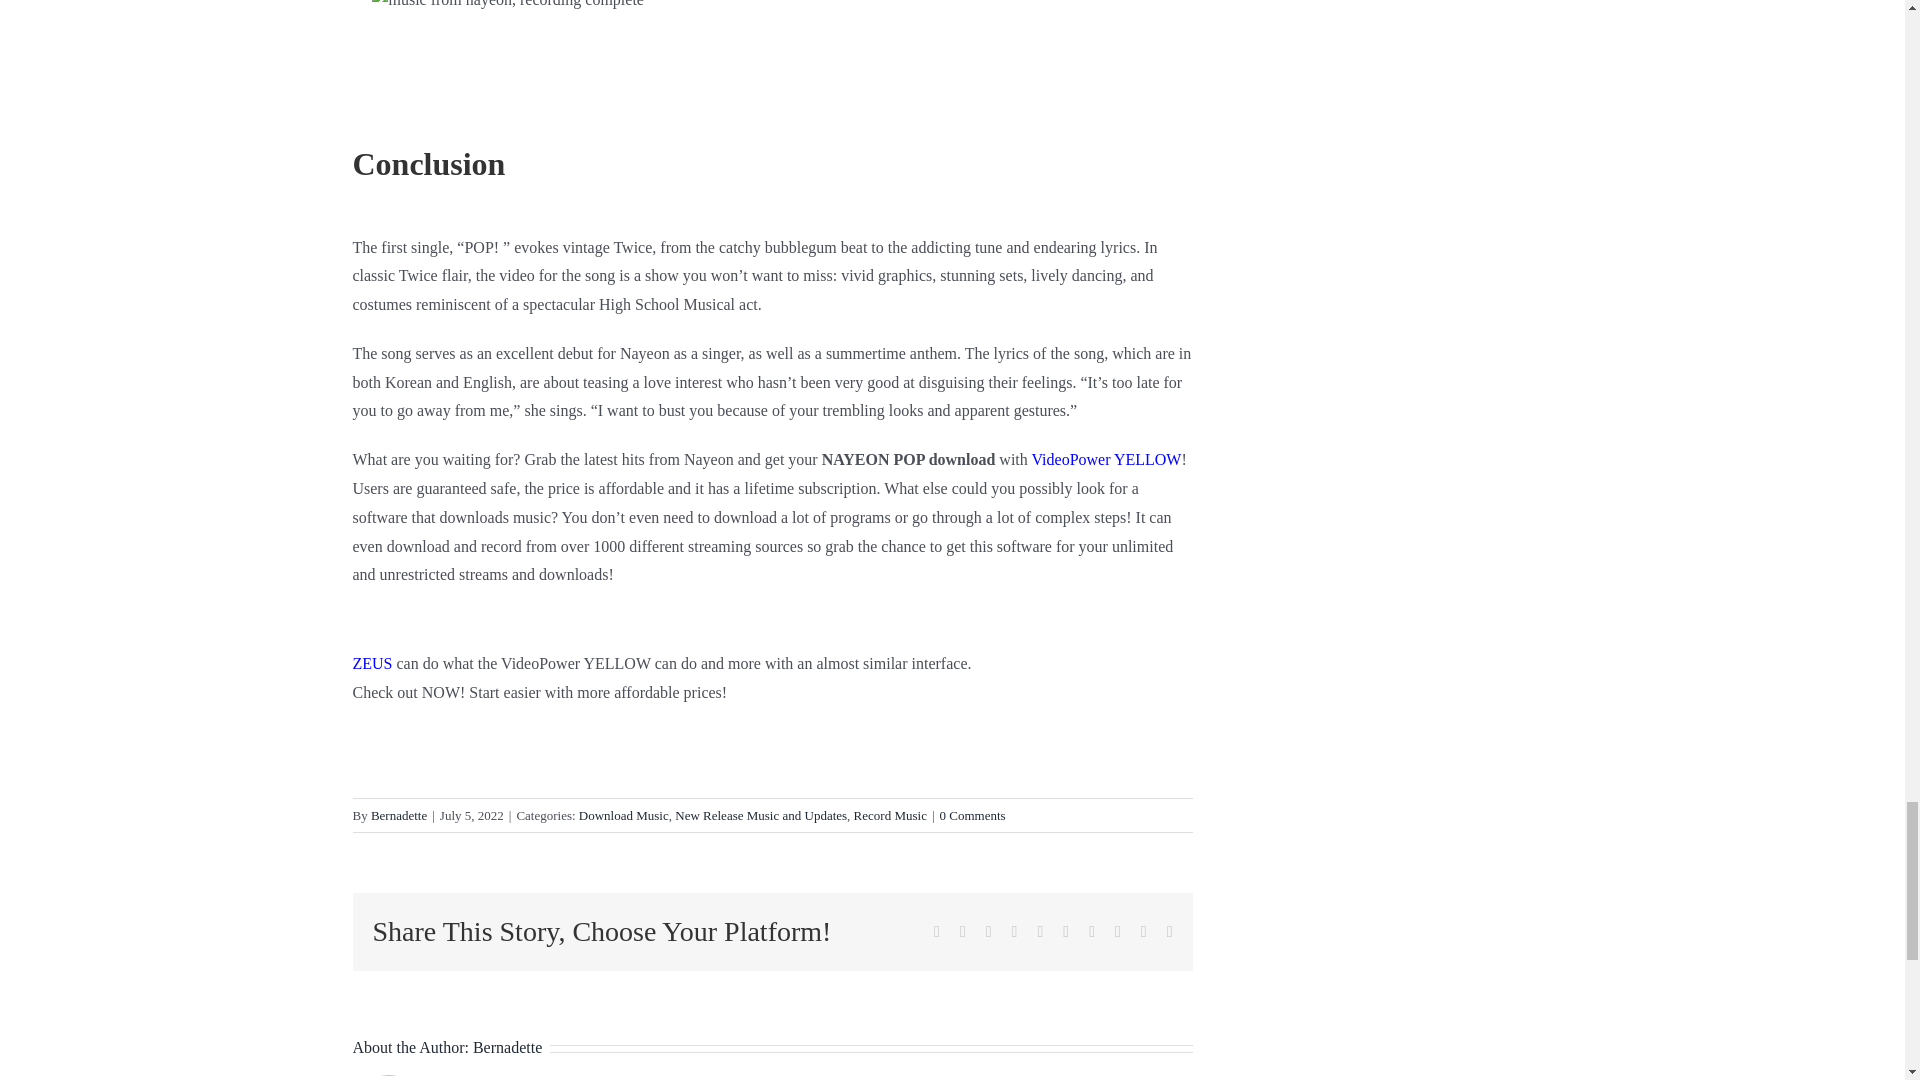  What do you see at coordinates (1066, 932) in the screenshot?
I see `Tumblr` at bounding box center [1066, 932].